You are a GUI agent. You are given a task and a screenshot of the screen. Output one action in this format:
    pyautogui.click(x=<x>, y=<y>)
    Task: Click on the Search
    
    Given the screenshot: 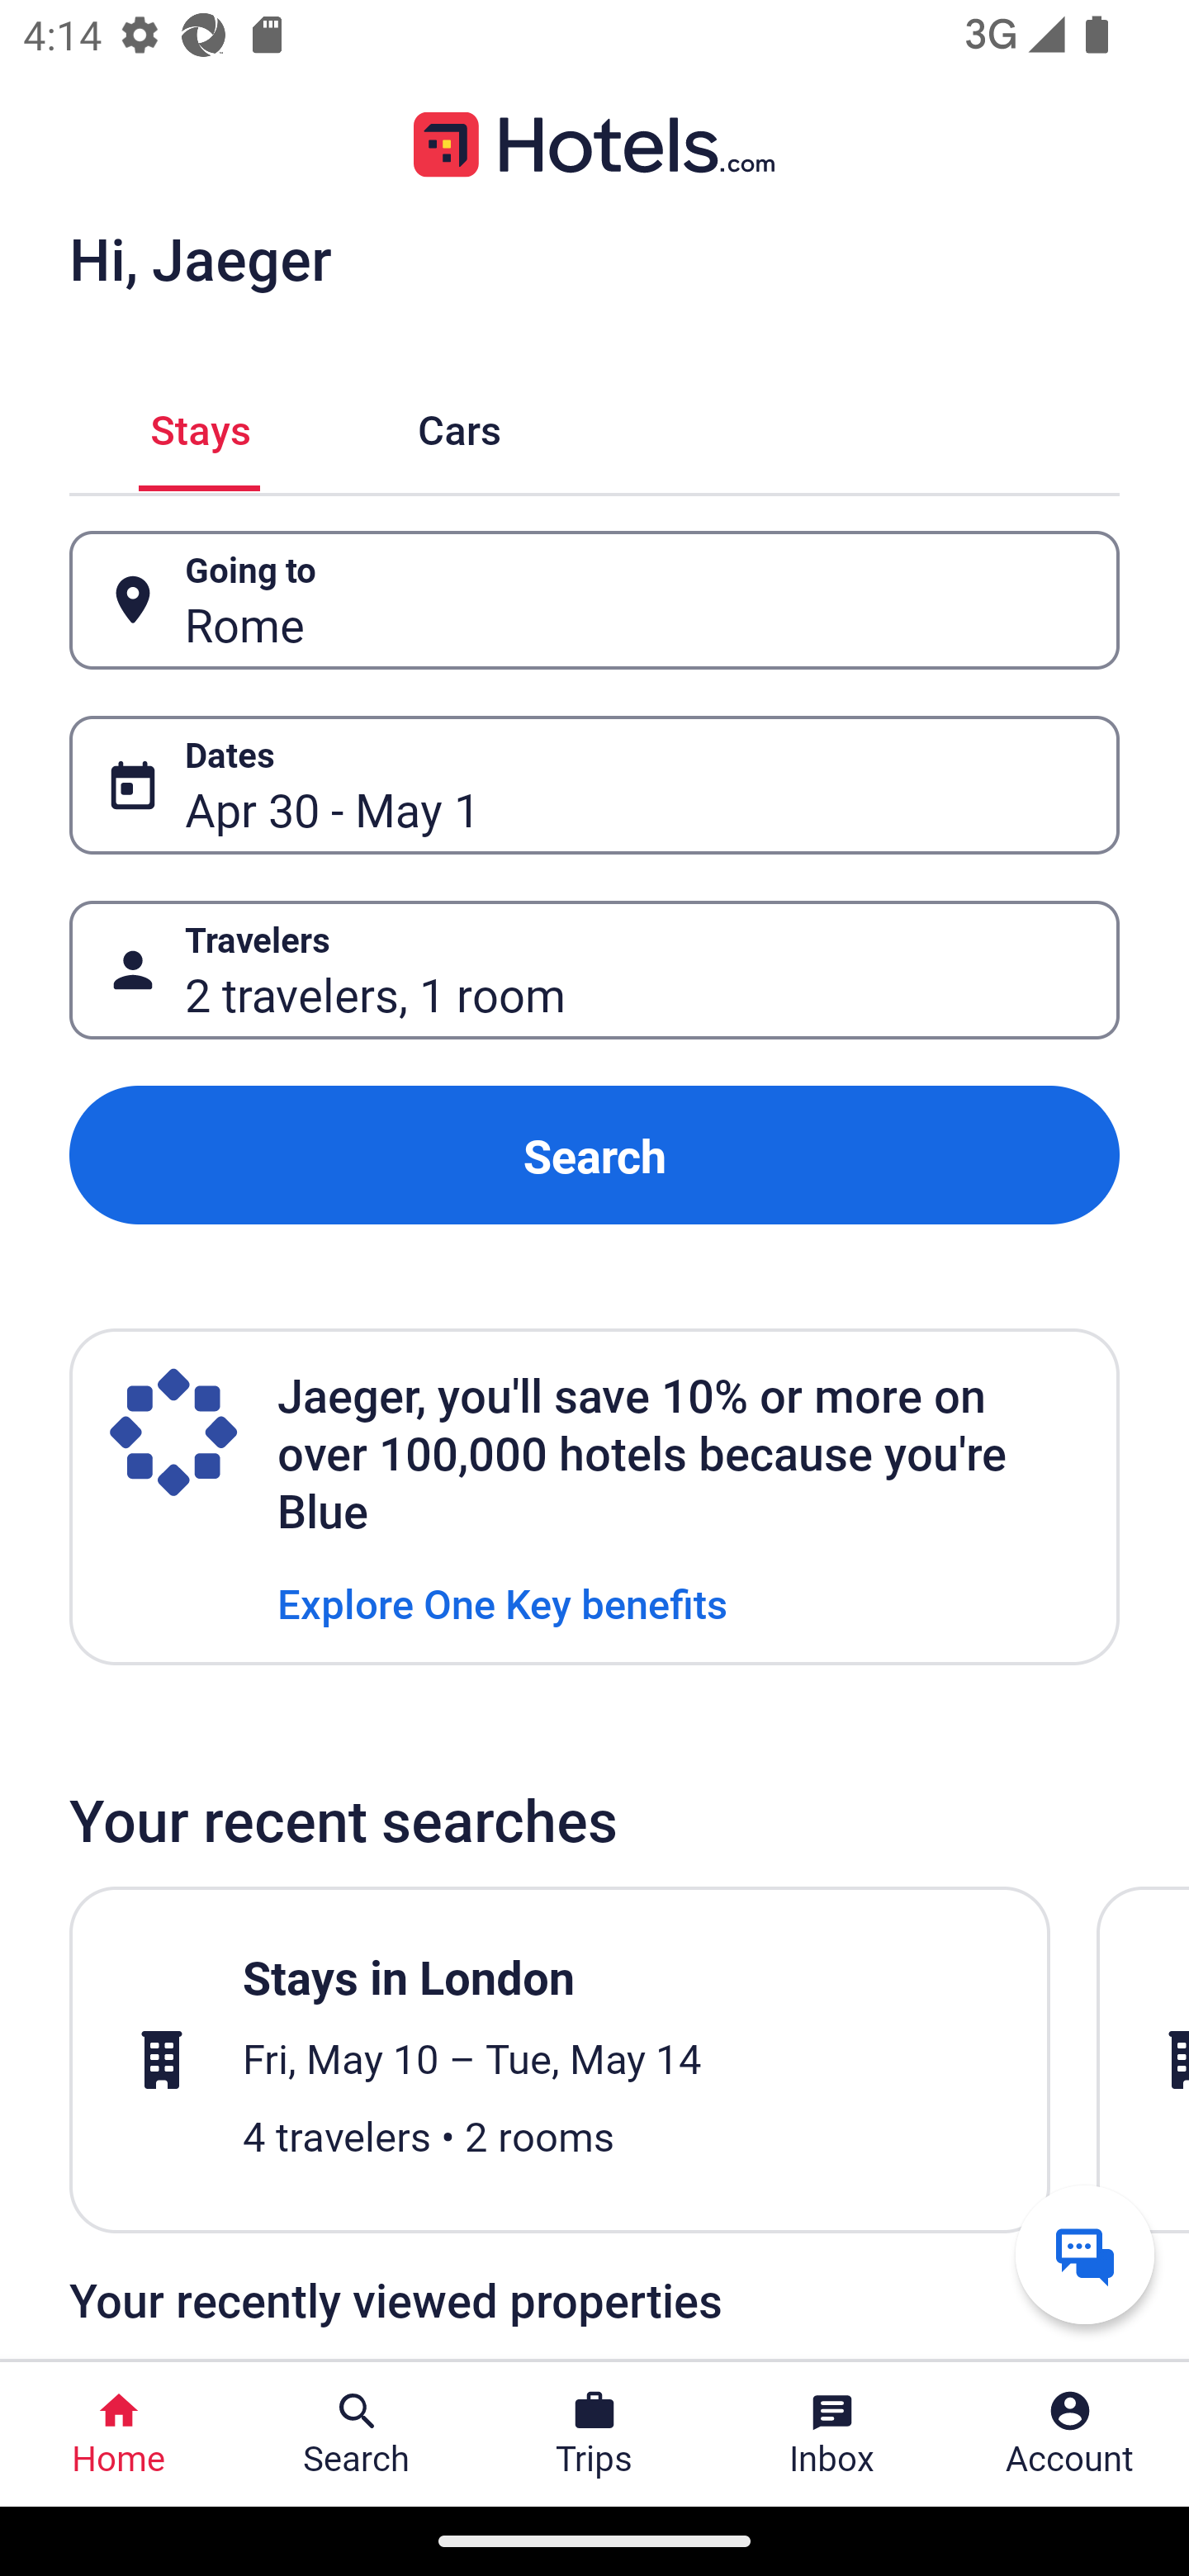 What is the action you would take?
    pyautogui.click(x=594, y=1154)
    